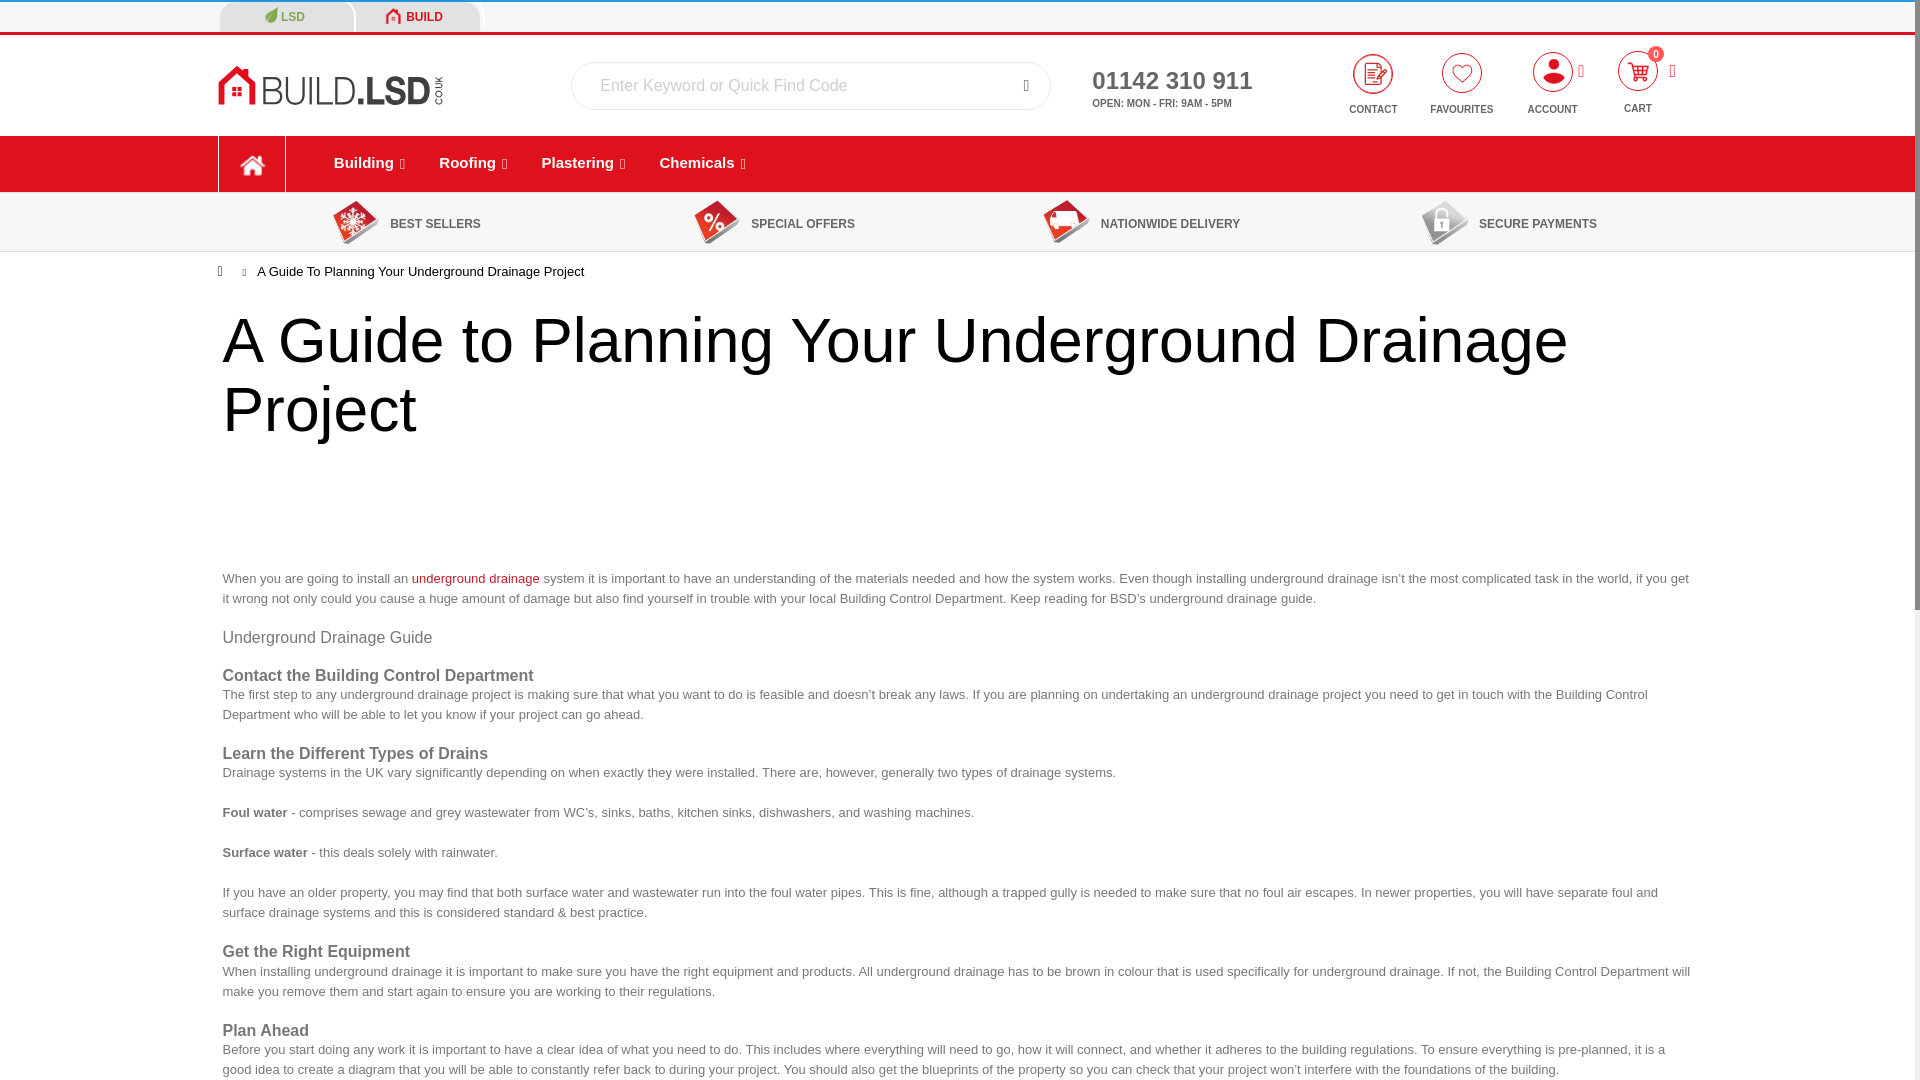 This screenshot has height=1080, width=1920. Describe the element at coordinates (1462, 88) in the screenshot. I see `FAVOURITES` at that location.